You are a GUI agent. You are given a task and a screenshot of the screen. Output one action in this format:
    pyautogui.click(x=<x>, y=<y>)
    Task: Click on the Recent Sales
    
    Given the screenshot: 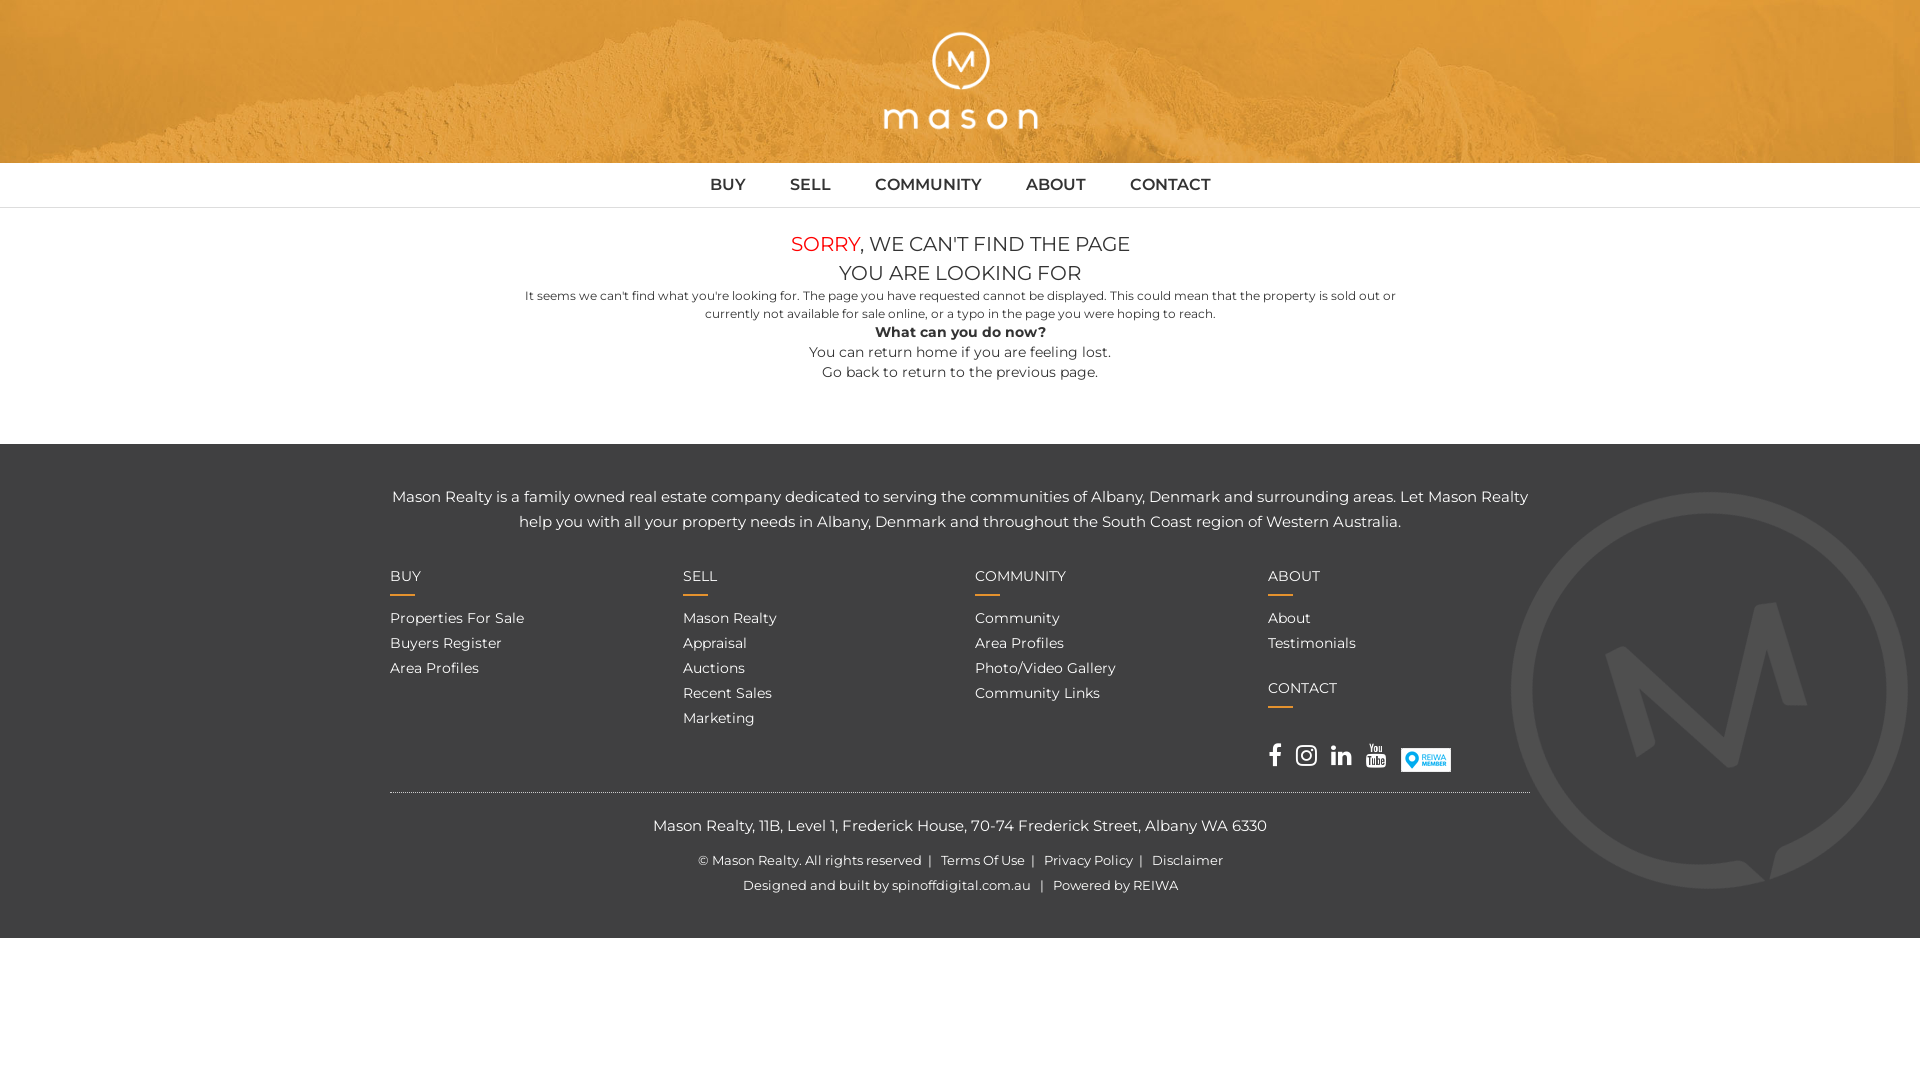 What is the action you would take?
    pyautogui.click(x=726, y=693)
    